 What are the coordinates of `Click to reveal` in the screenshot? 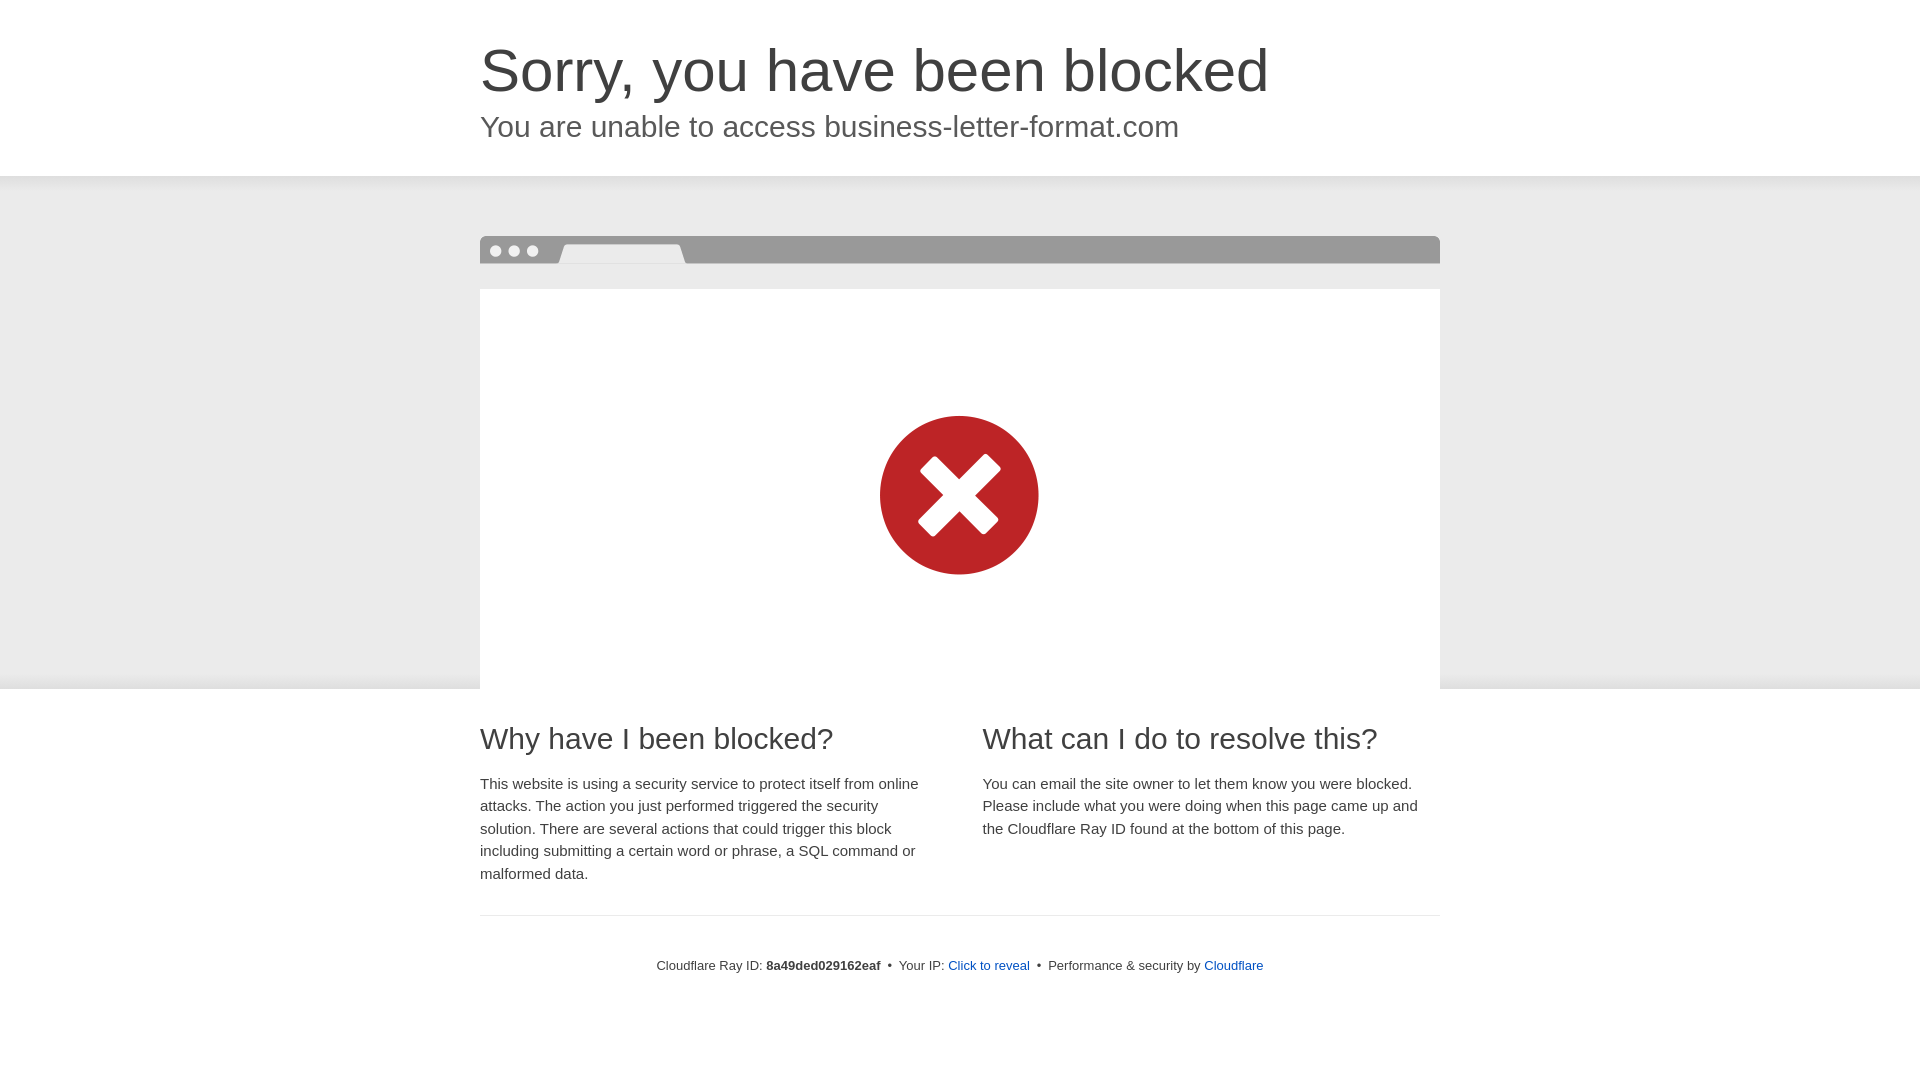 It's located at (988, 966).